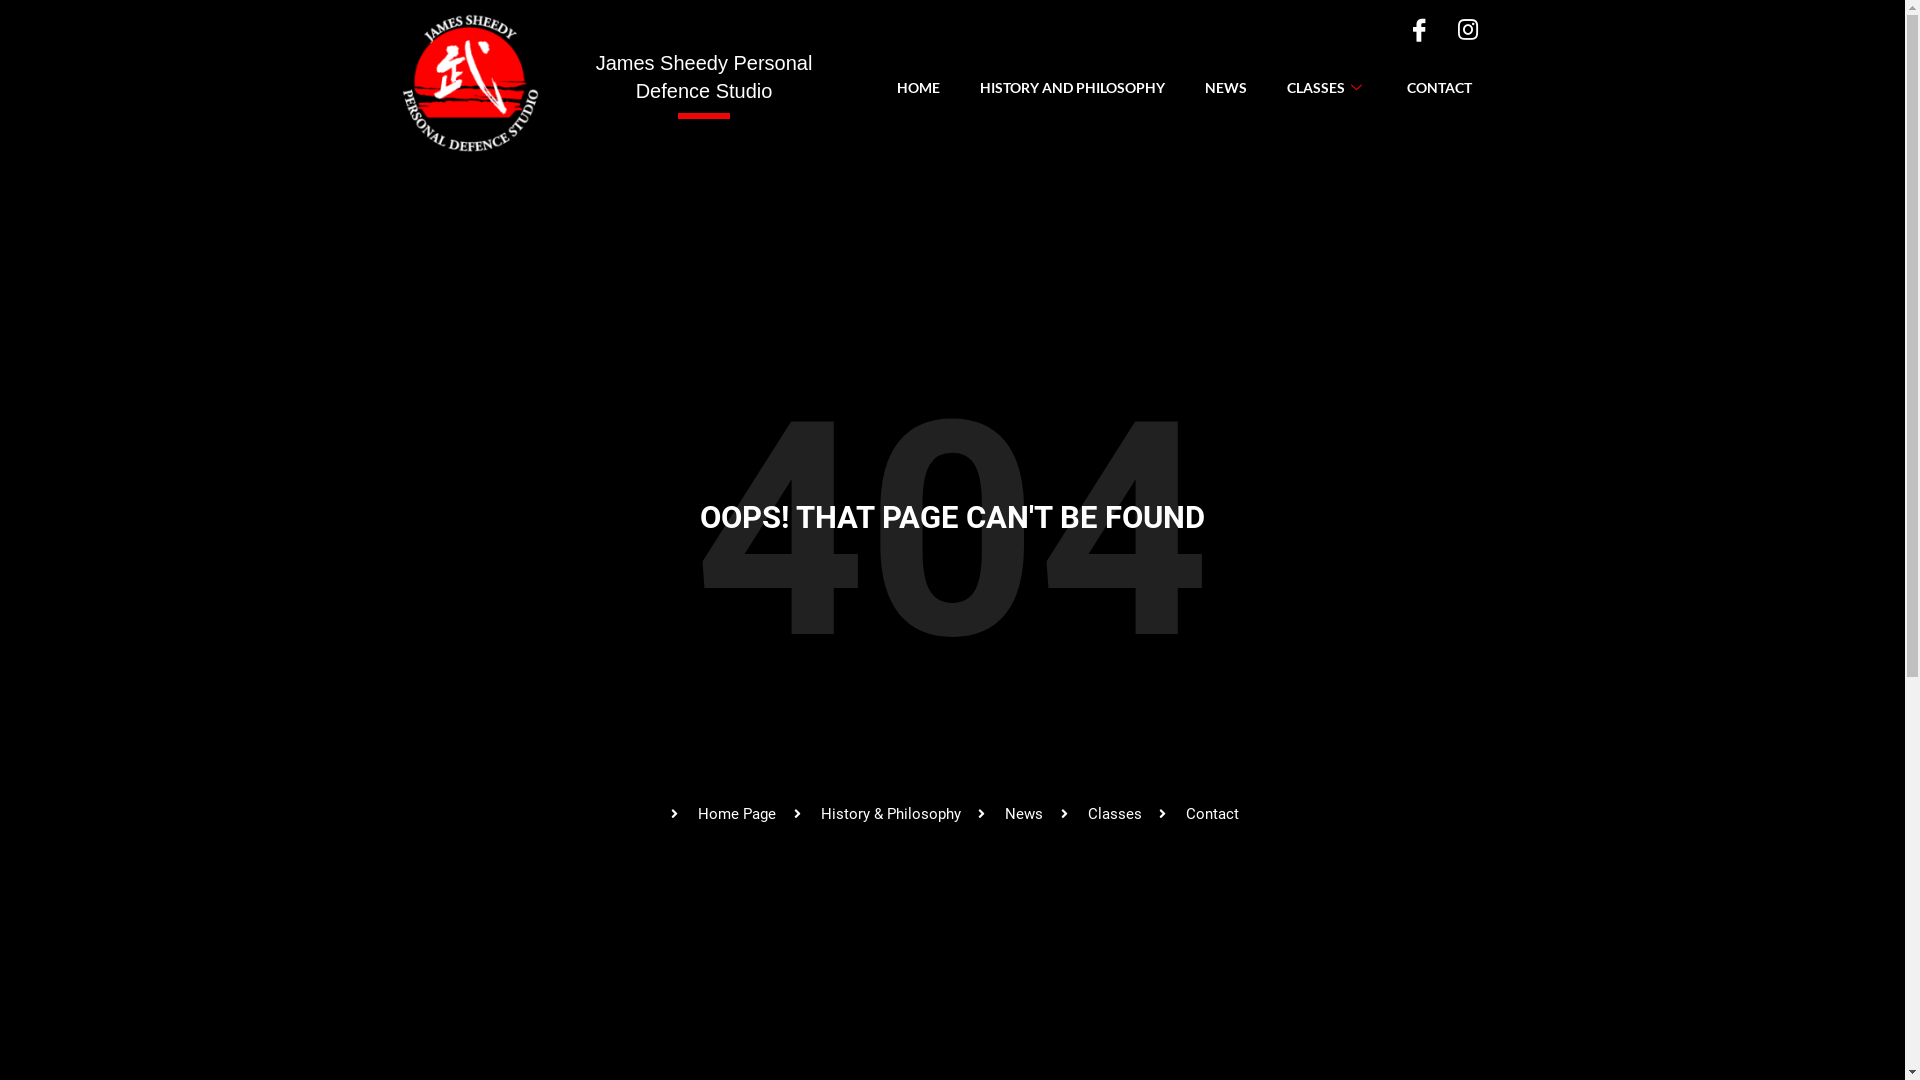 The image size is (1920, 1080). What do you see at coordinates (1197, 814) in the screenshot?
I see `Contact` at bounding box center [1197, 814].